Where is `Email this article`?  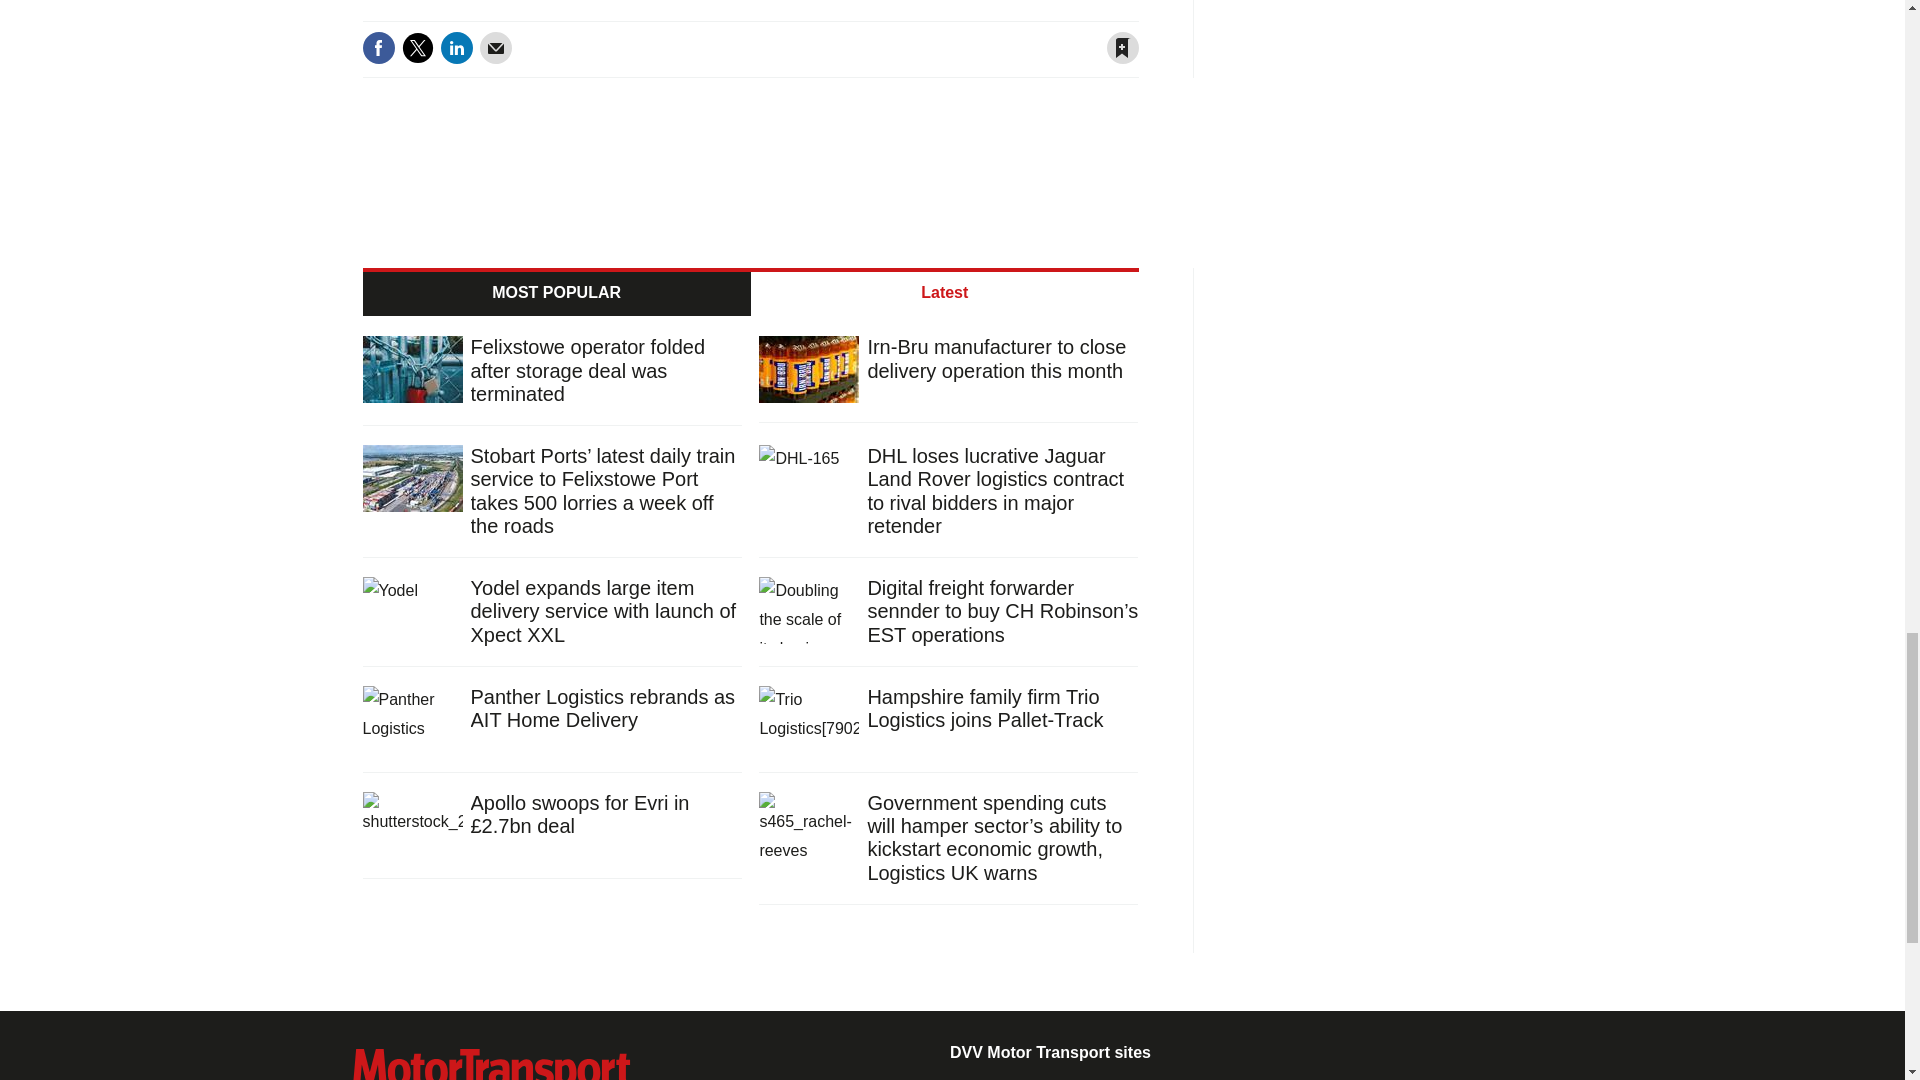
Email this article is located at coordinates (496, 48).